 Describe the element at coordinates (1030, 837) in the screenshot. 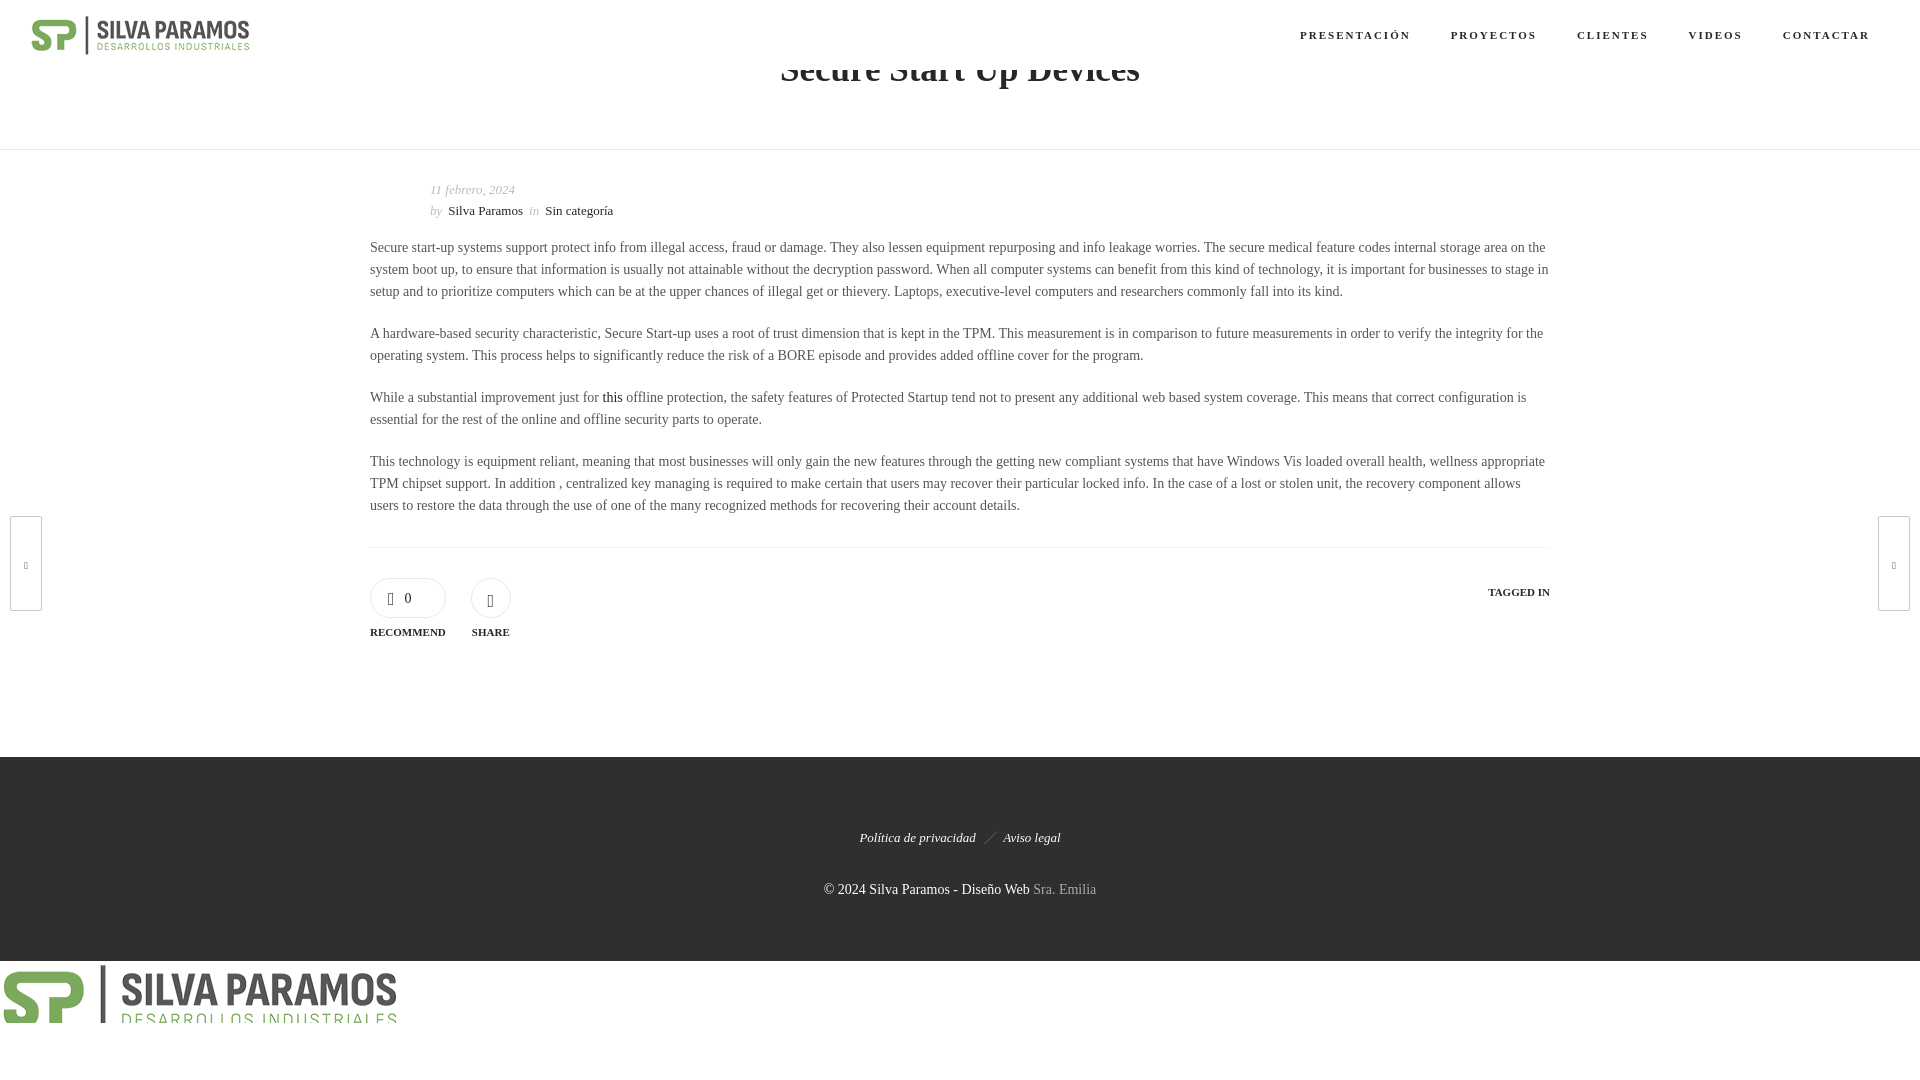

I see `Aviso legal` at that location.